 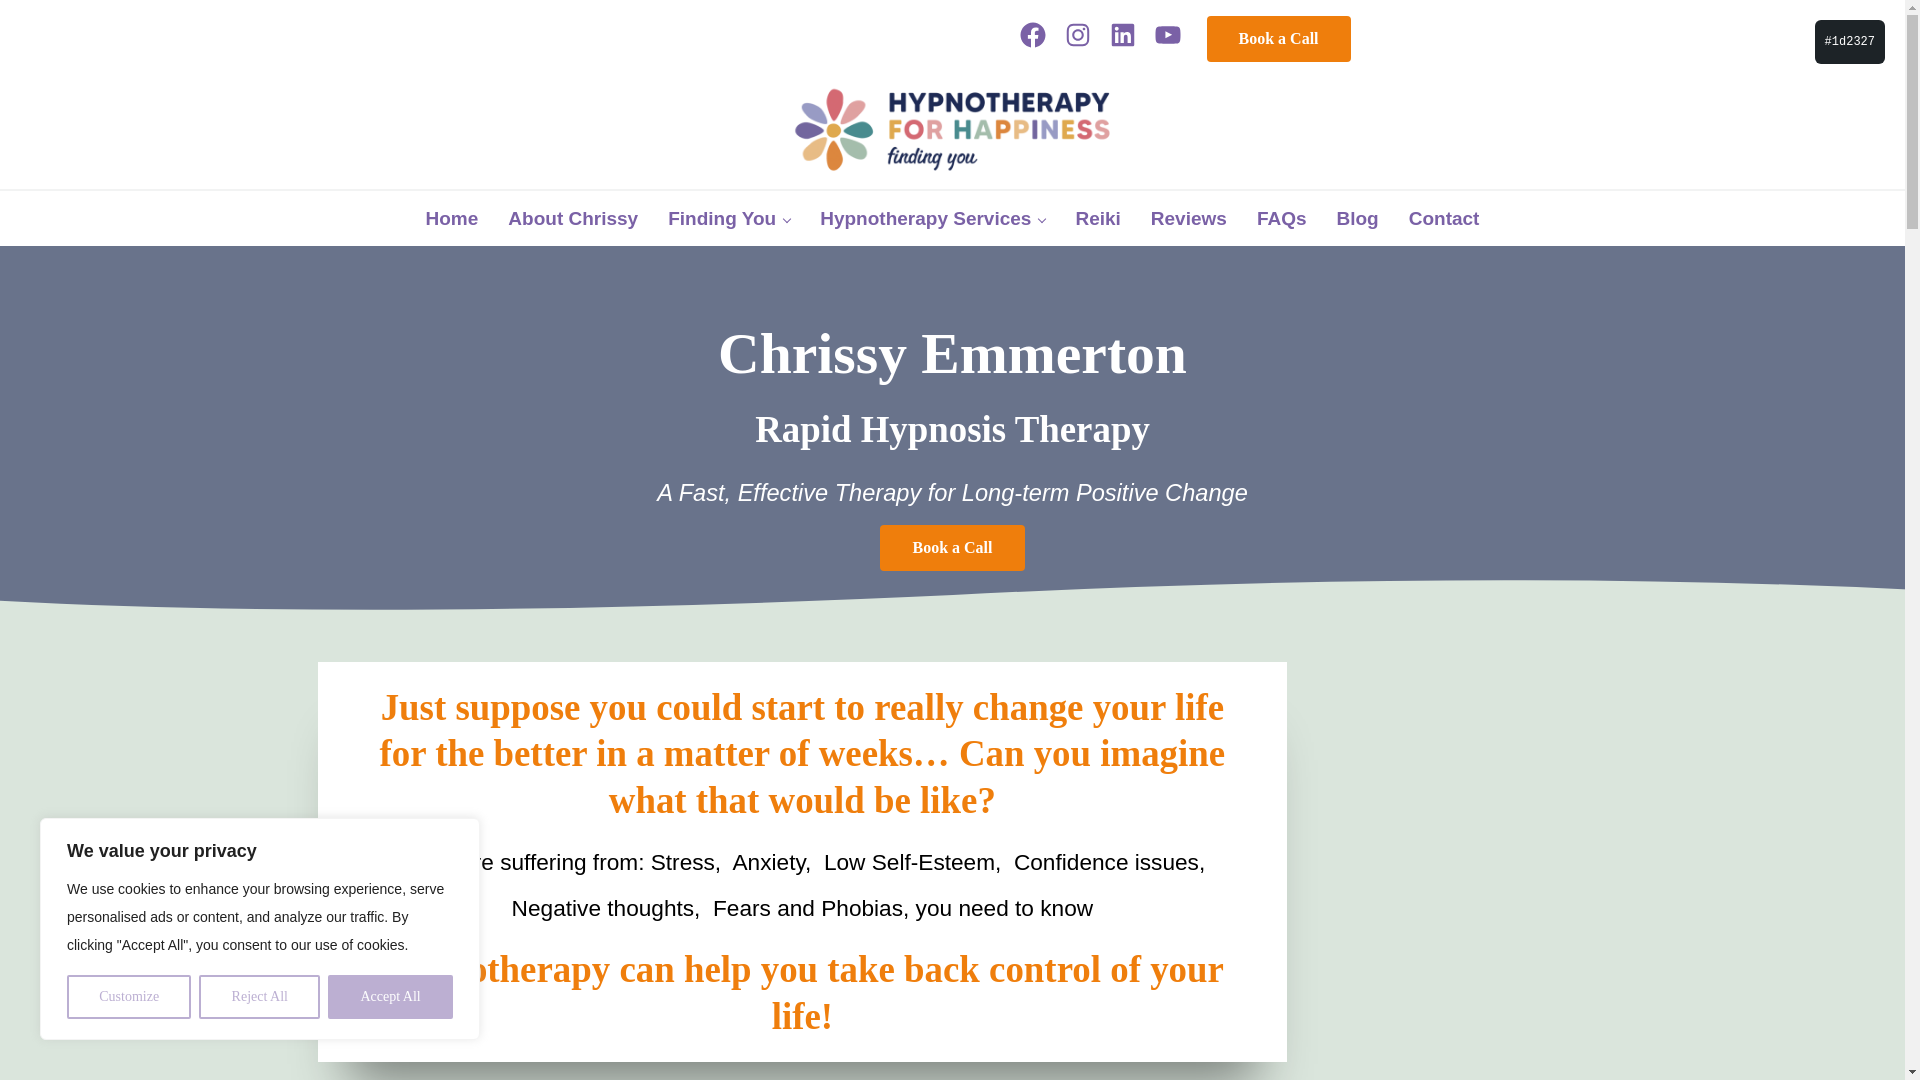 What do you see at coordinates (1444, 218) in the screenshot?
I see `Contact Christina Emmerton hypnotherapist in Malvern` at bounding box center [1444, 218].